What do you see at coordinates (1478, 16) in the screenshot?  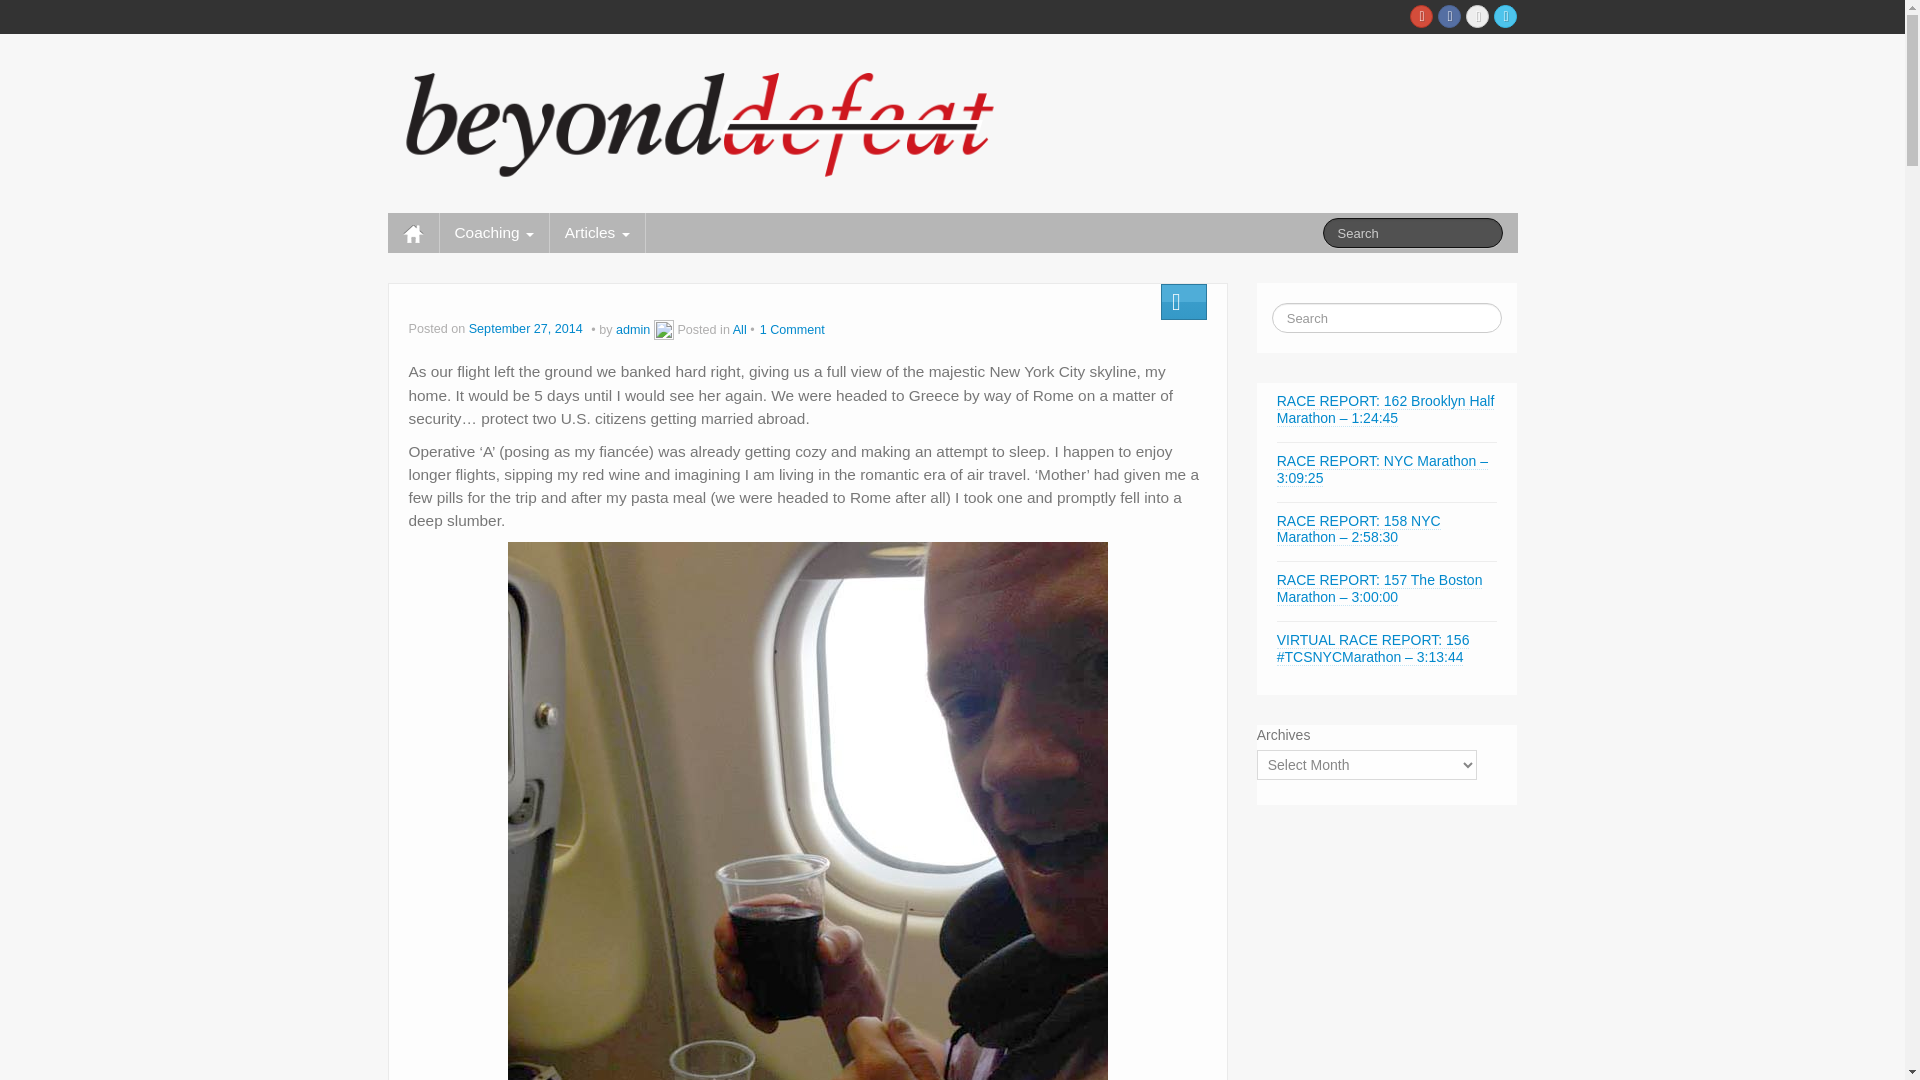 I see `BEYOND DEFEAT Vimeo` at bounding box center [1478, 16].